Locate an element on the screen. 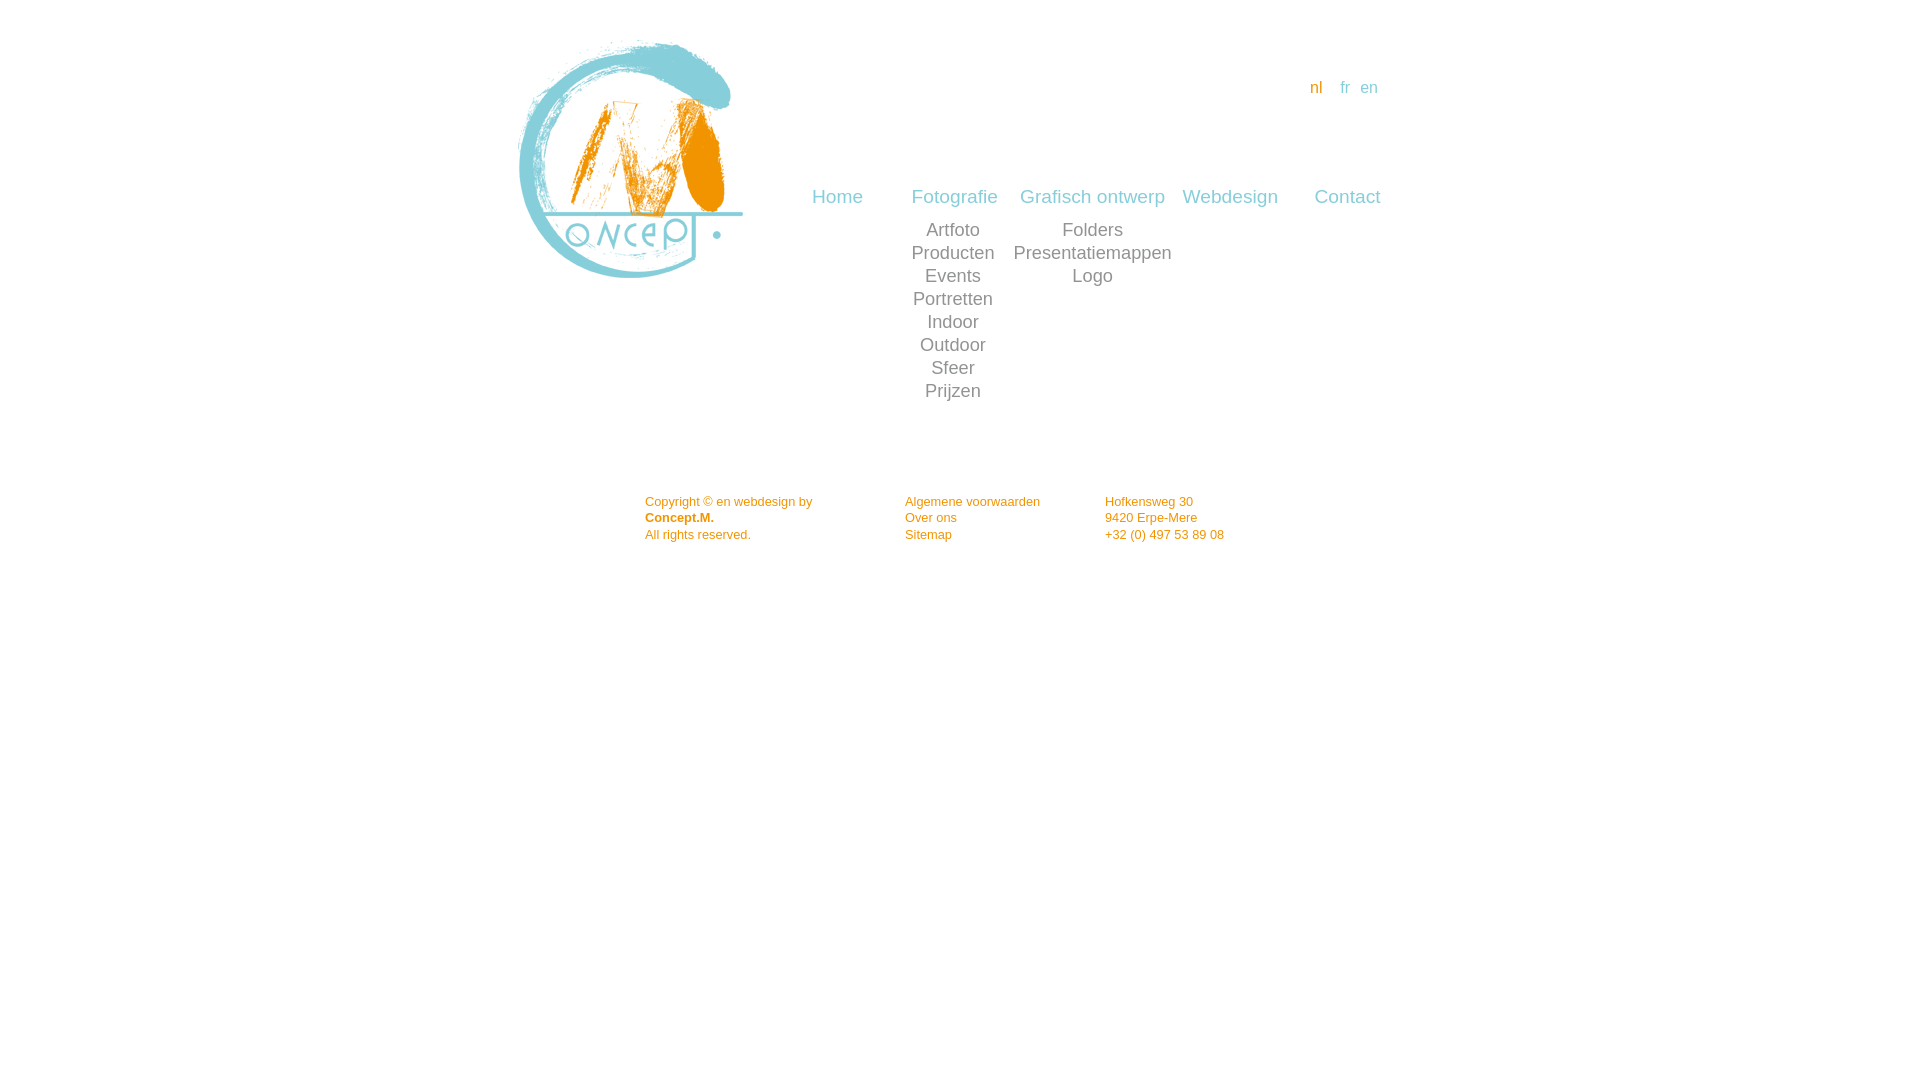  Home is located at coordinates (838, 196).